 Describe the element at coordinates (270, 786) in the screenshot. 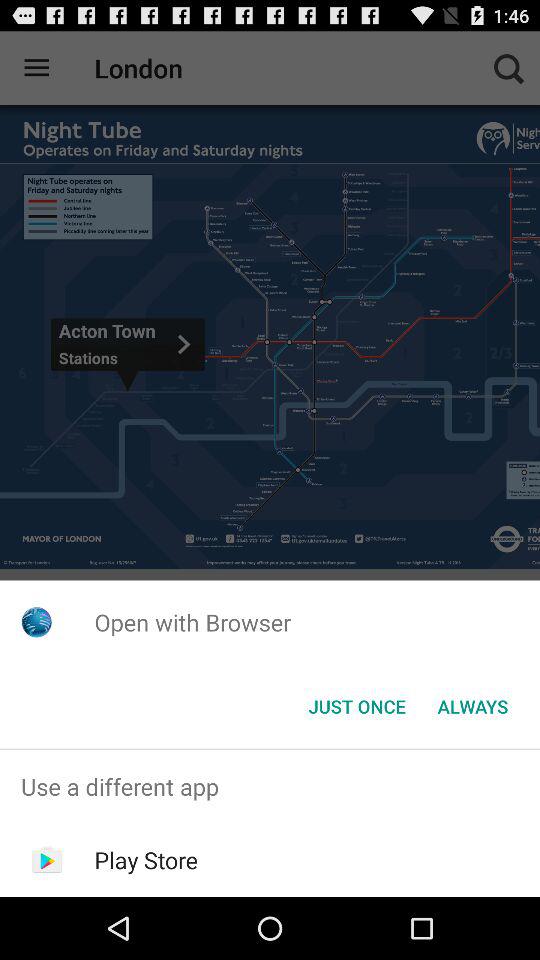

I see `turn off the use a different app` at that location.